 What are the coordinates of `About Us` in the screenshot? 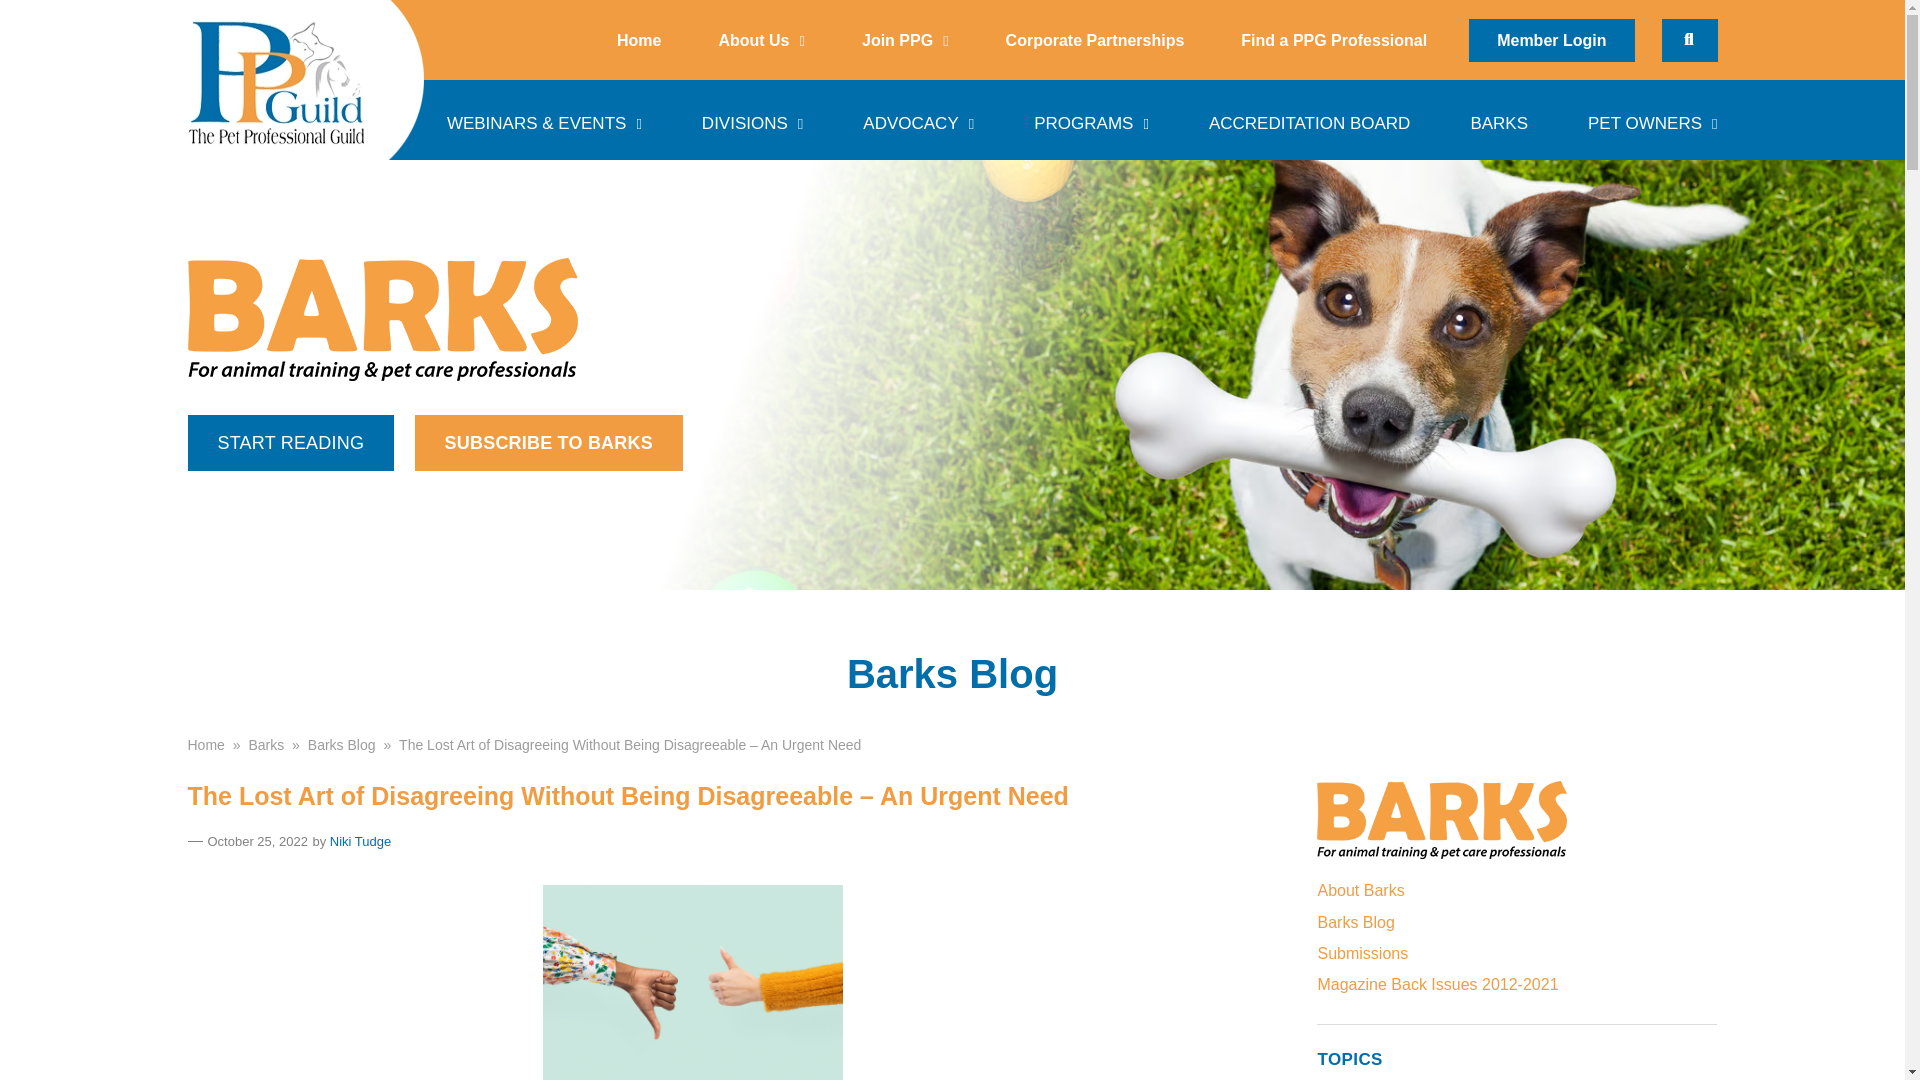 It's located at (760, 40).